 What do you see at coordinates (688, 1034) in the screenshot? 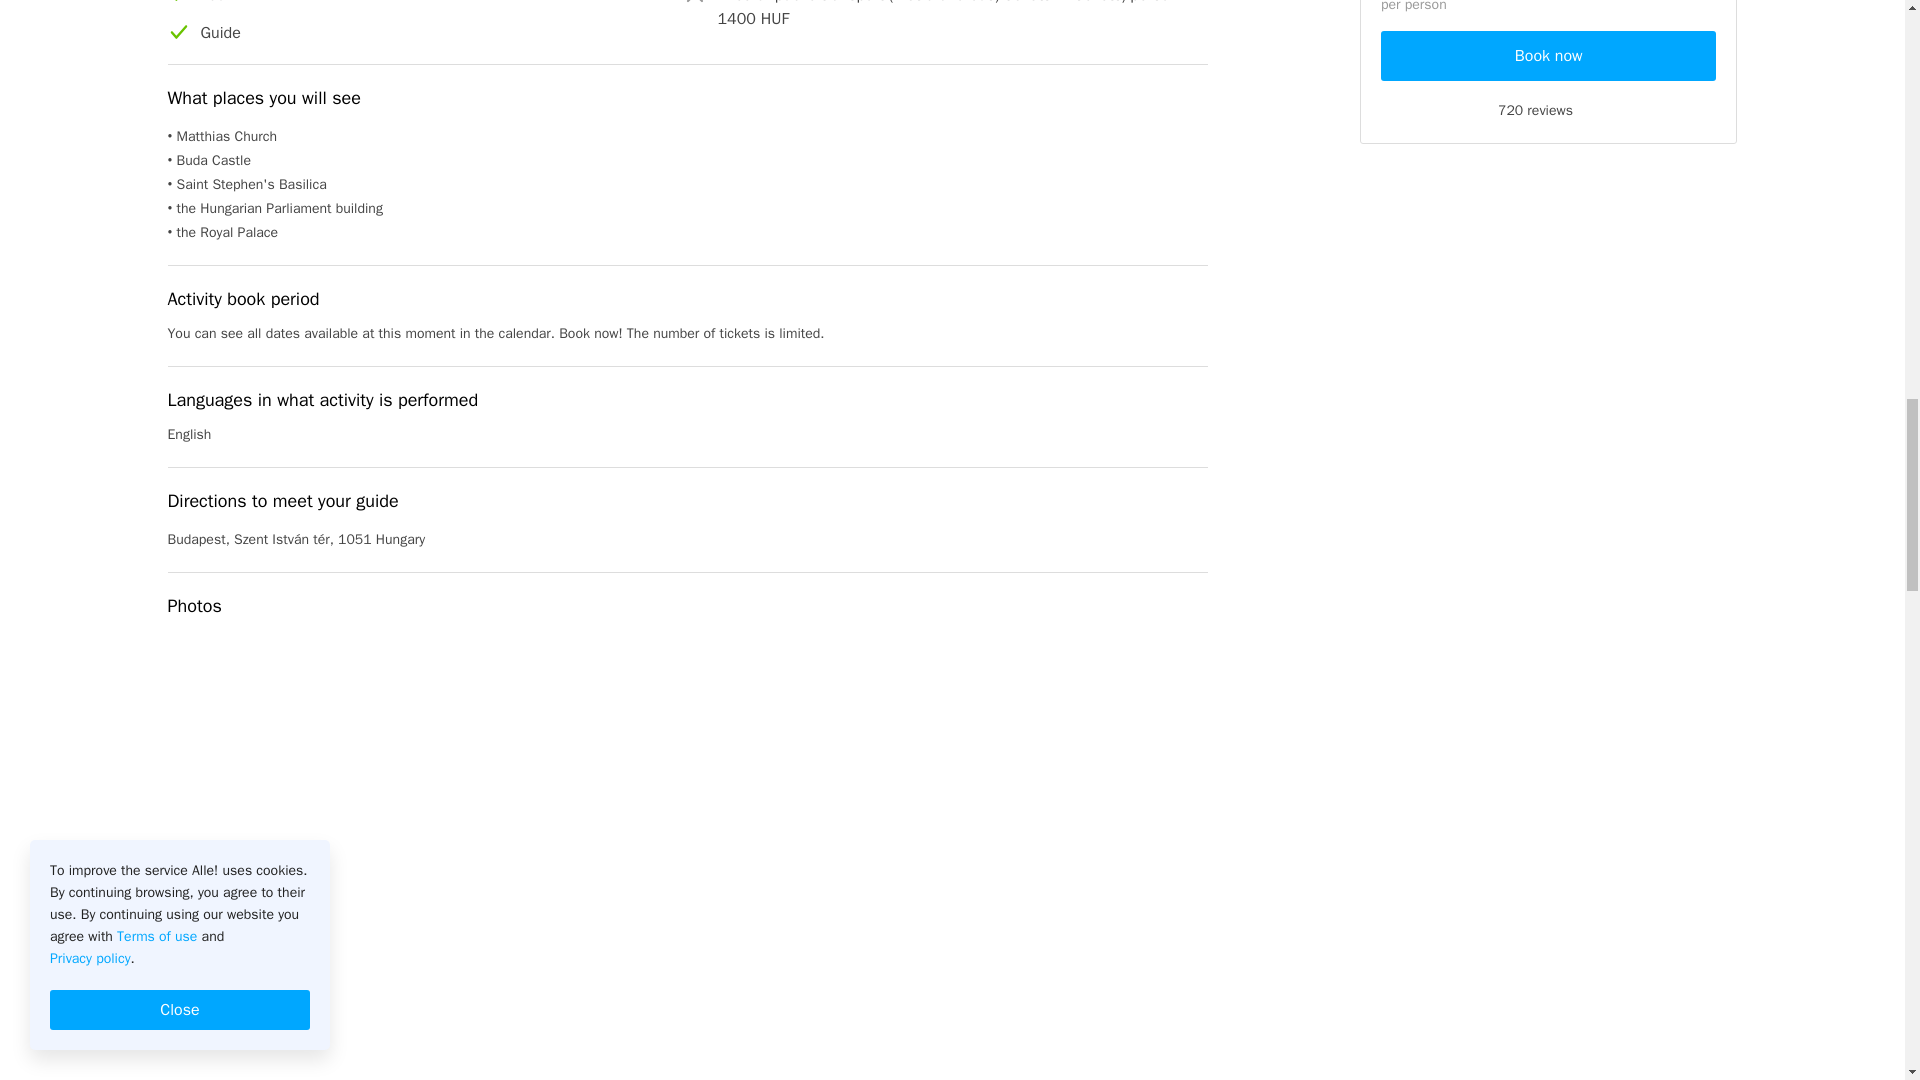
I see `3-Hour Orientation Walking Tour of Buda and Pest - photo 5` at bounding box center [688, 1034].